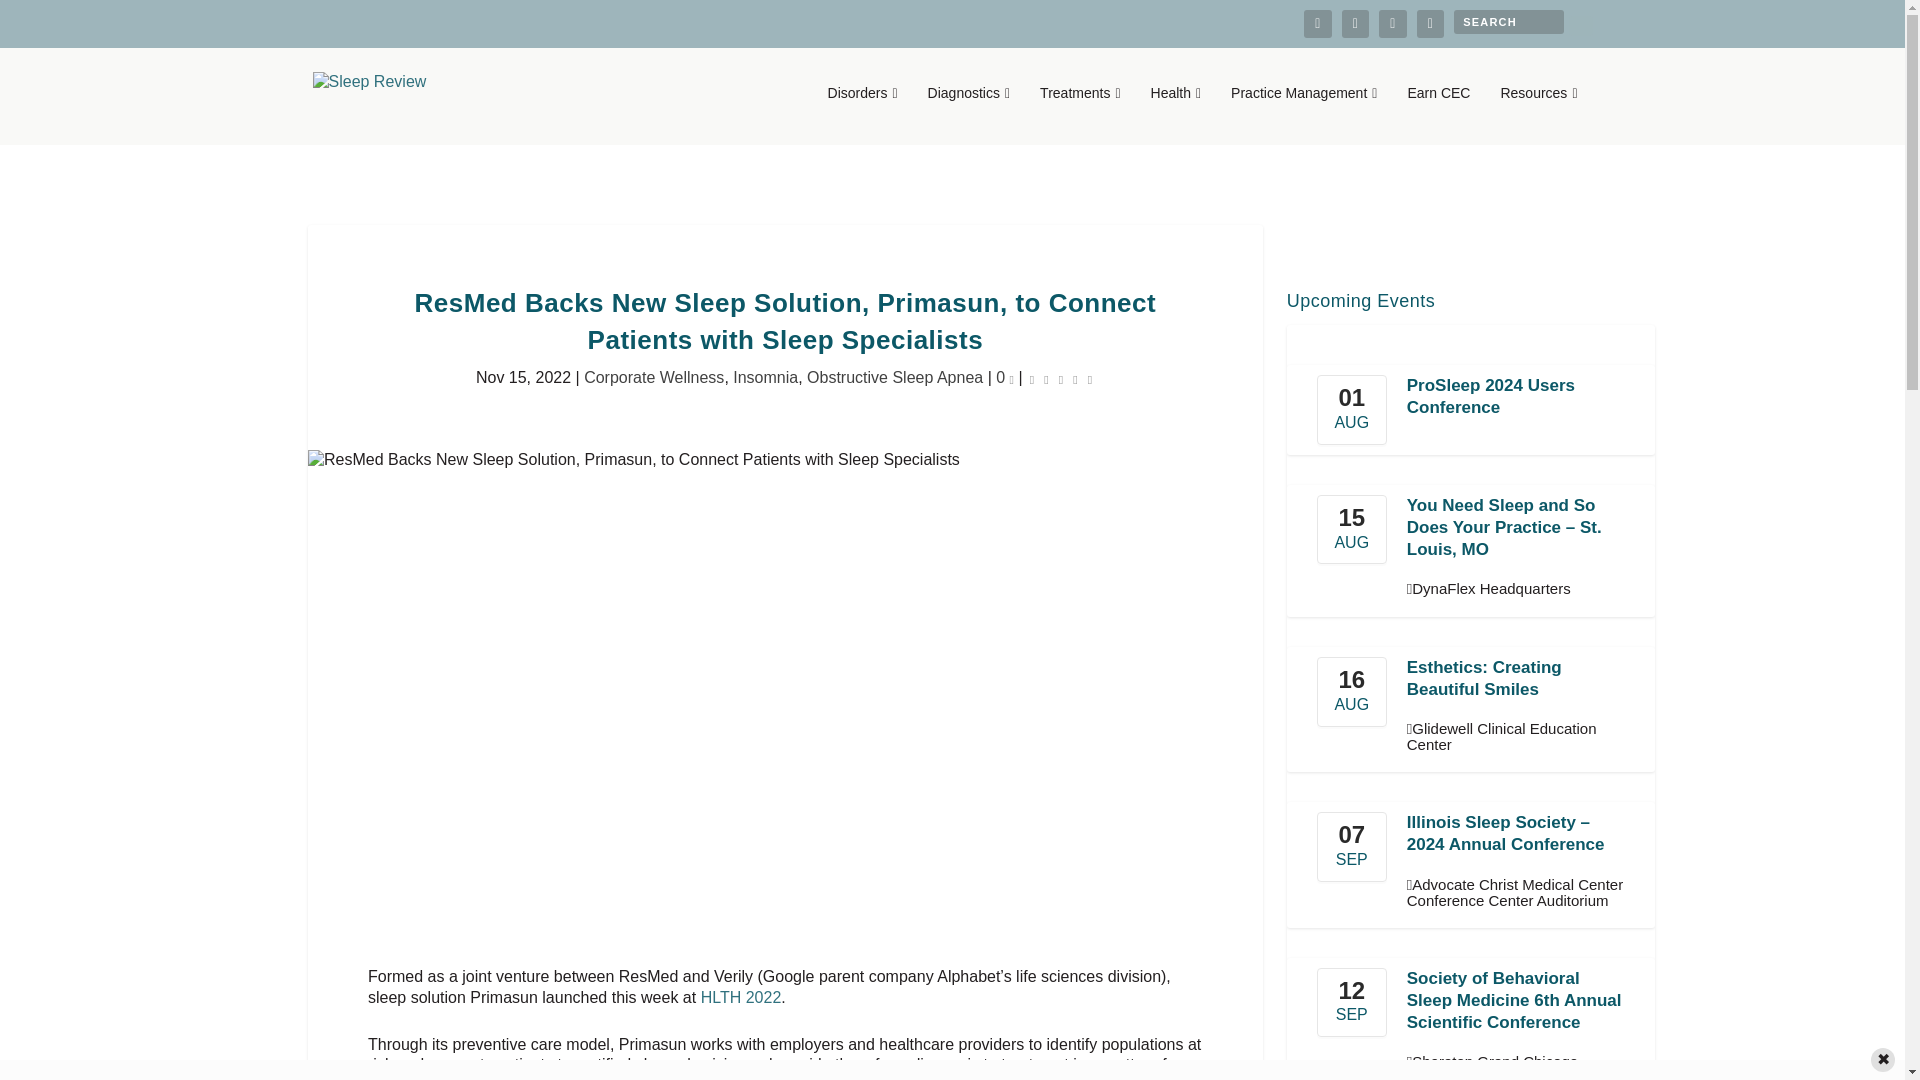 This screenshot has height=1080, width=1920. Describe the element at coordinates (969, 114) in the screenshot. I see `Diagnostics` at that location.